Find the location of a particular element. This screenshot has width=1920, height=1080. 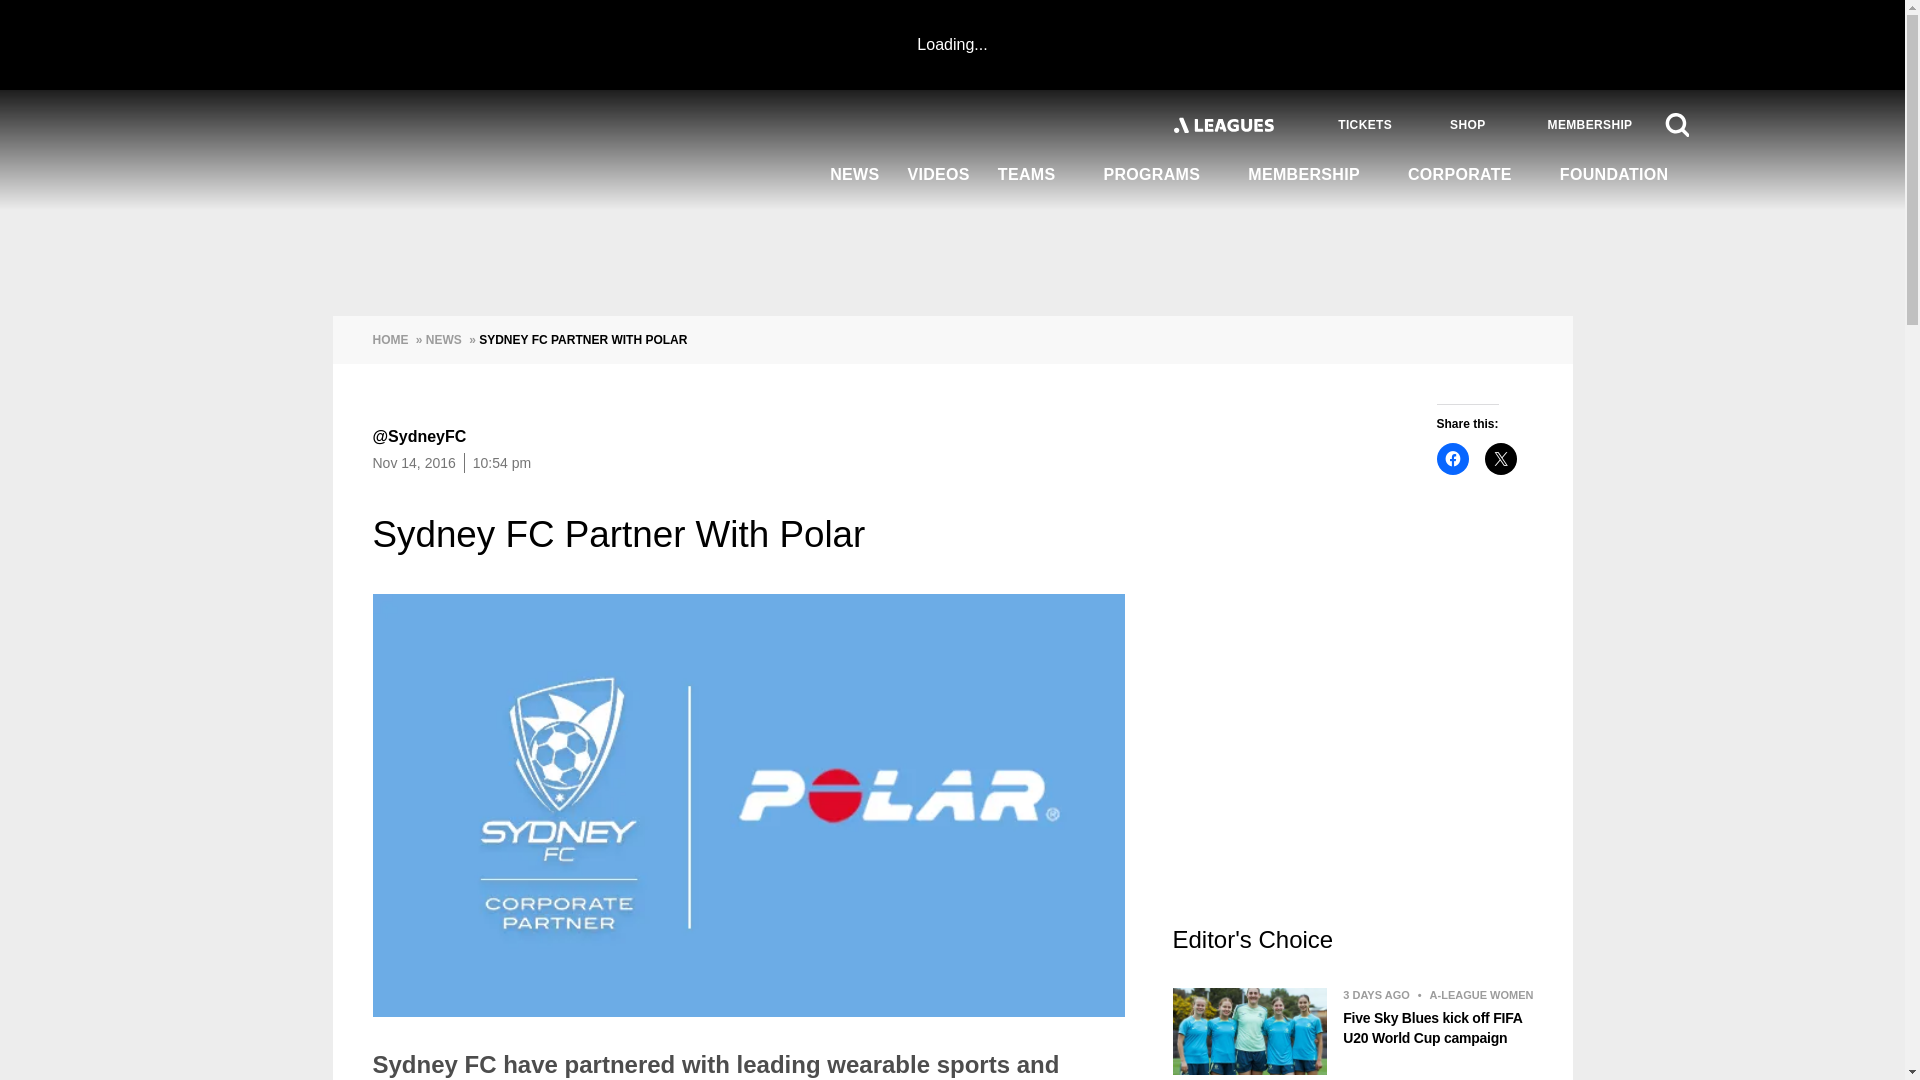

NEWS is located at coordinates (854, 176).